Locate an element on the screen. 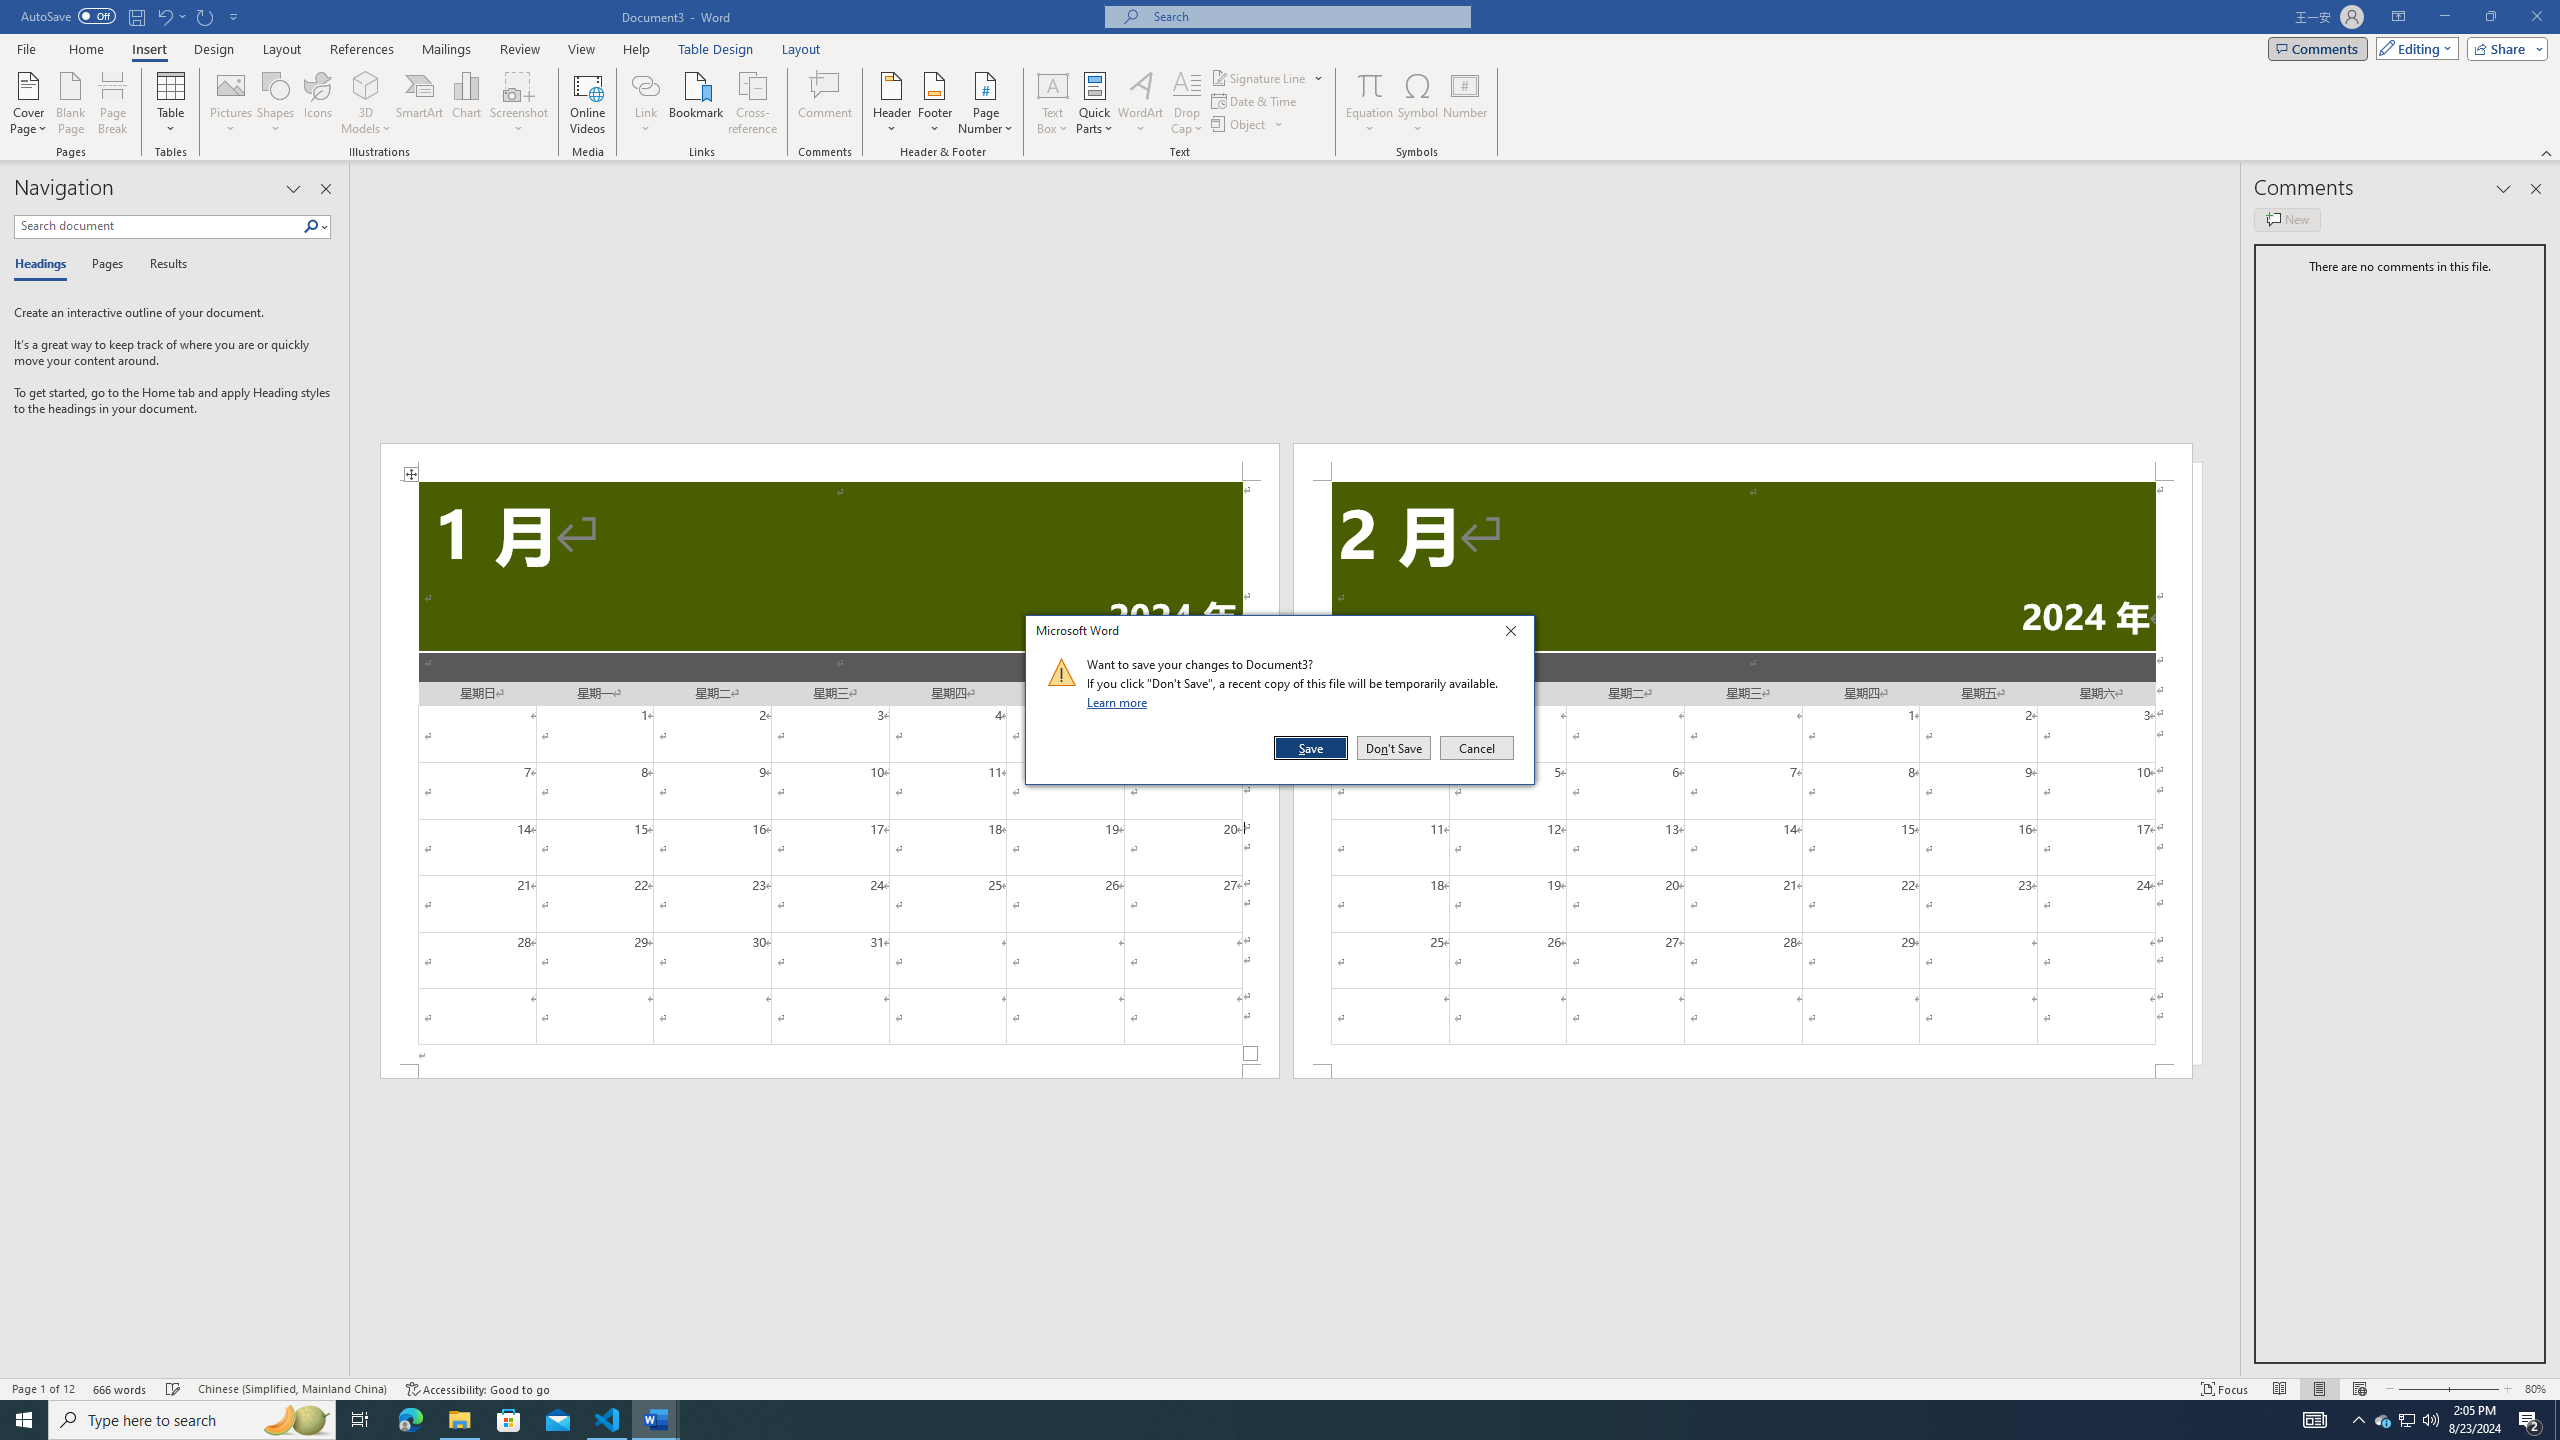 The width and height of the screenshot is (2560, 1440). Class: NetUIImage is located at coordinates (1062, 672).